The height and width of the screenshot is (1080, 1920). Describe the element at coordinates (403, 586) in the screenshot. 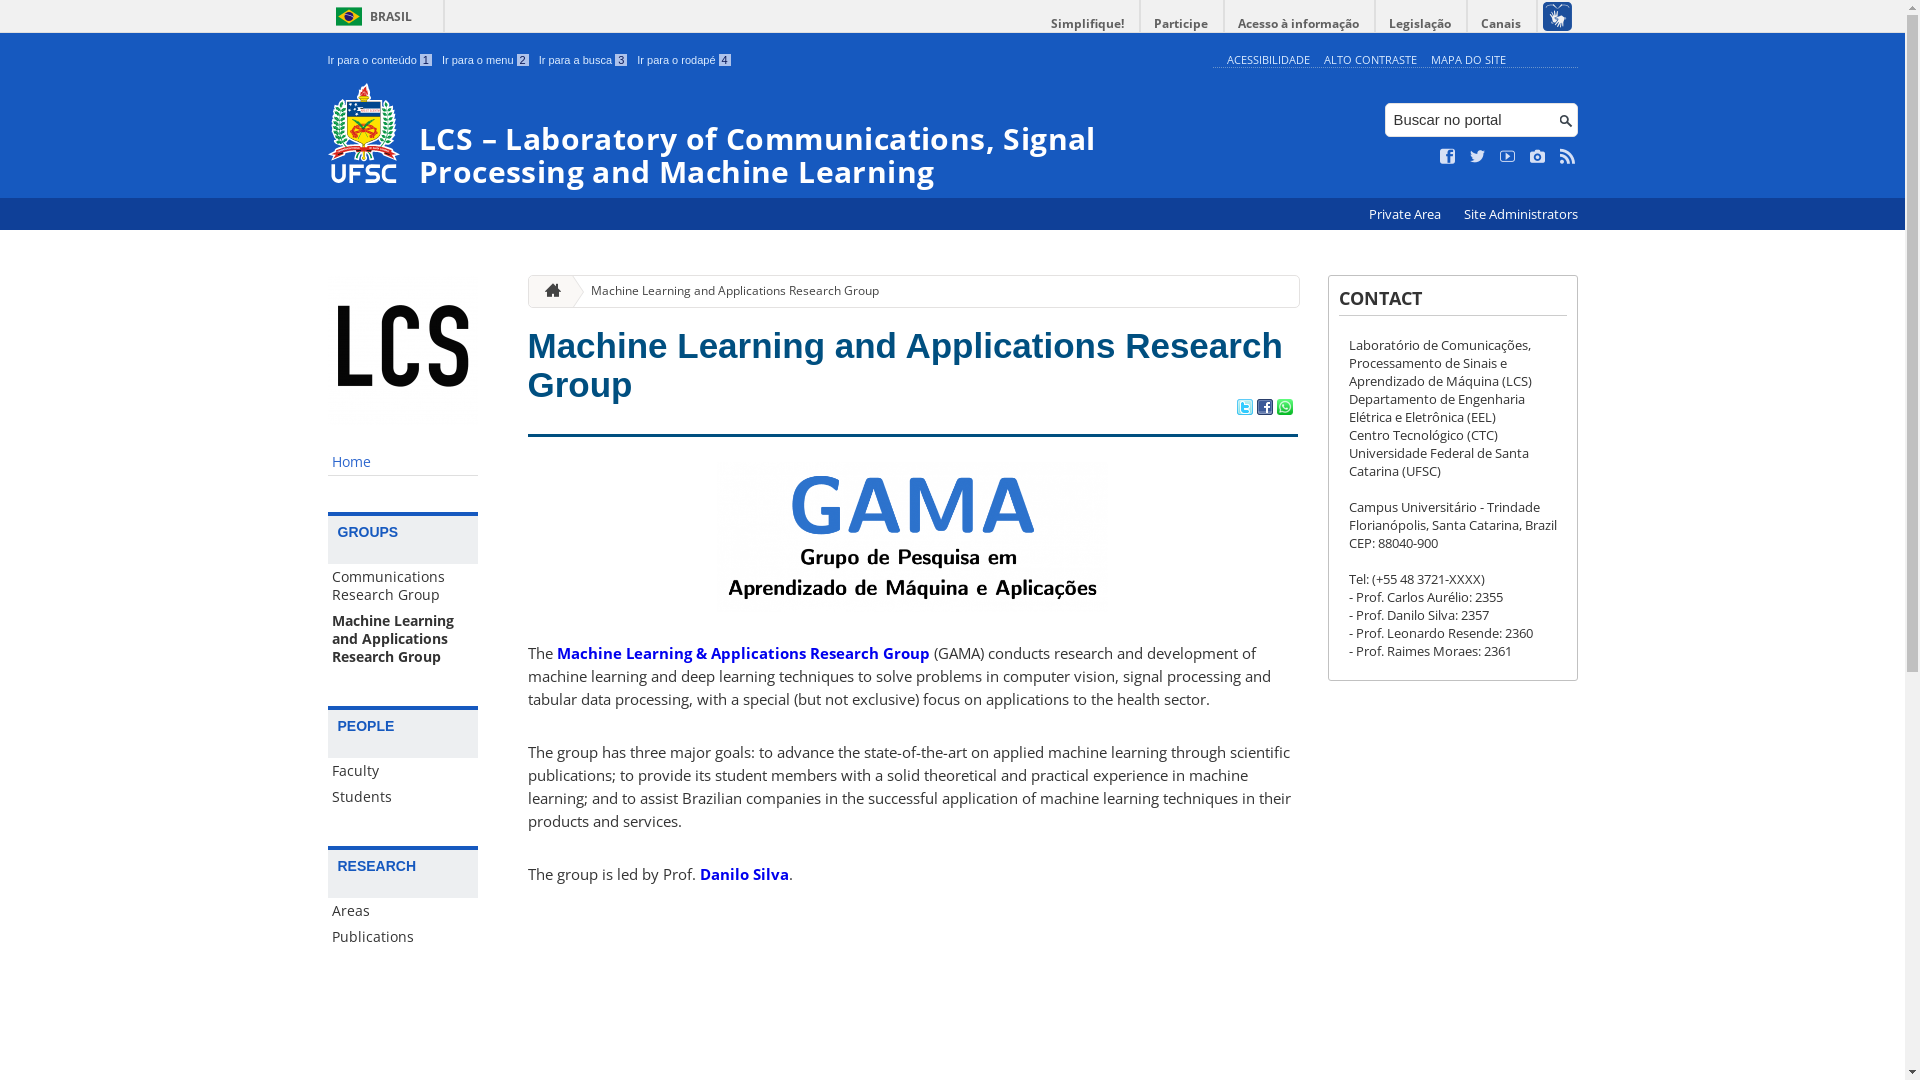

I see `Communications Research Group` at that location.